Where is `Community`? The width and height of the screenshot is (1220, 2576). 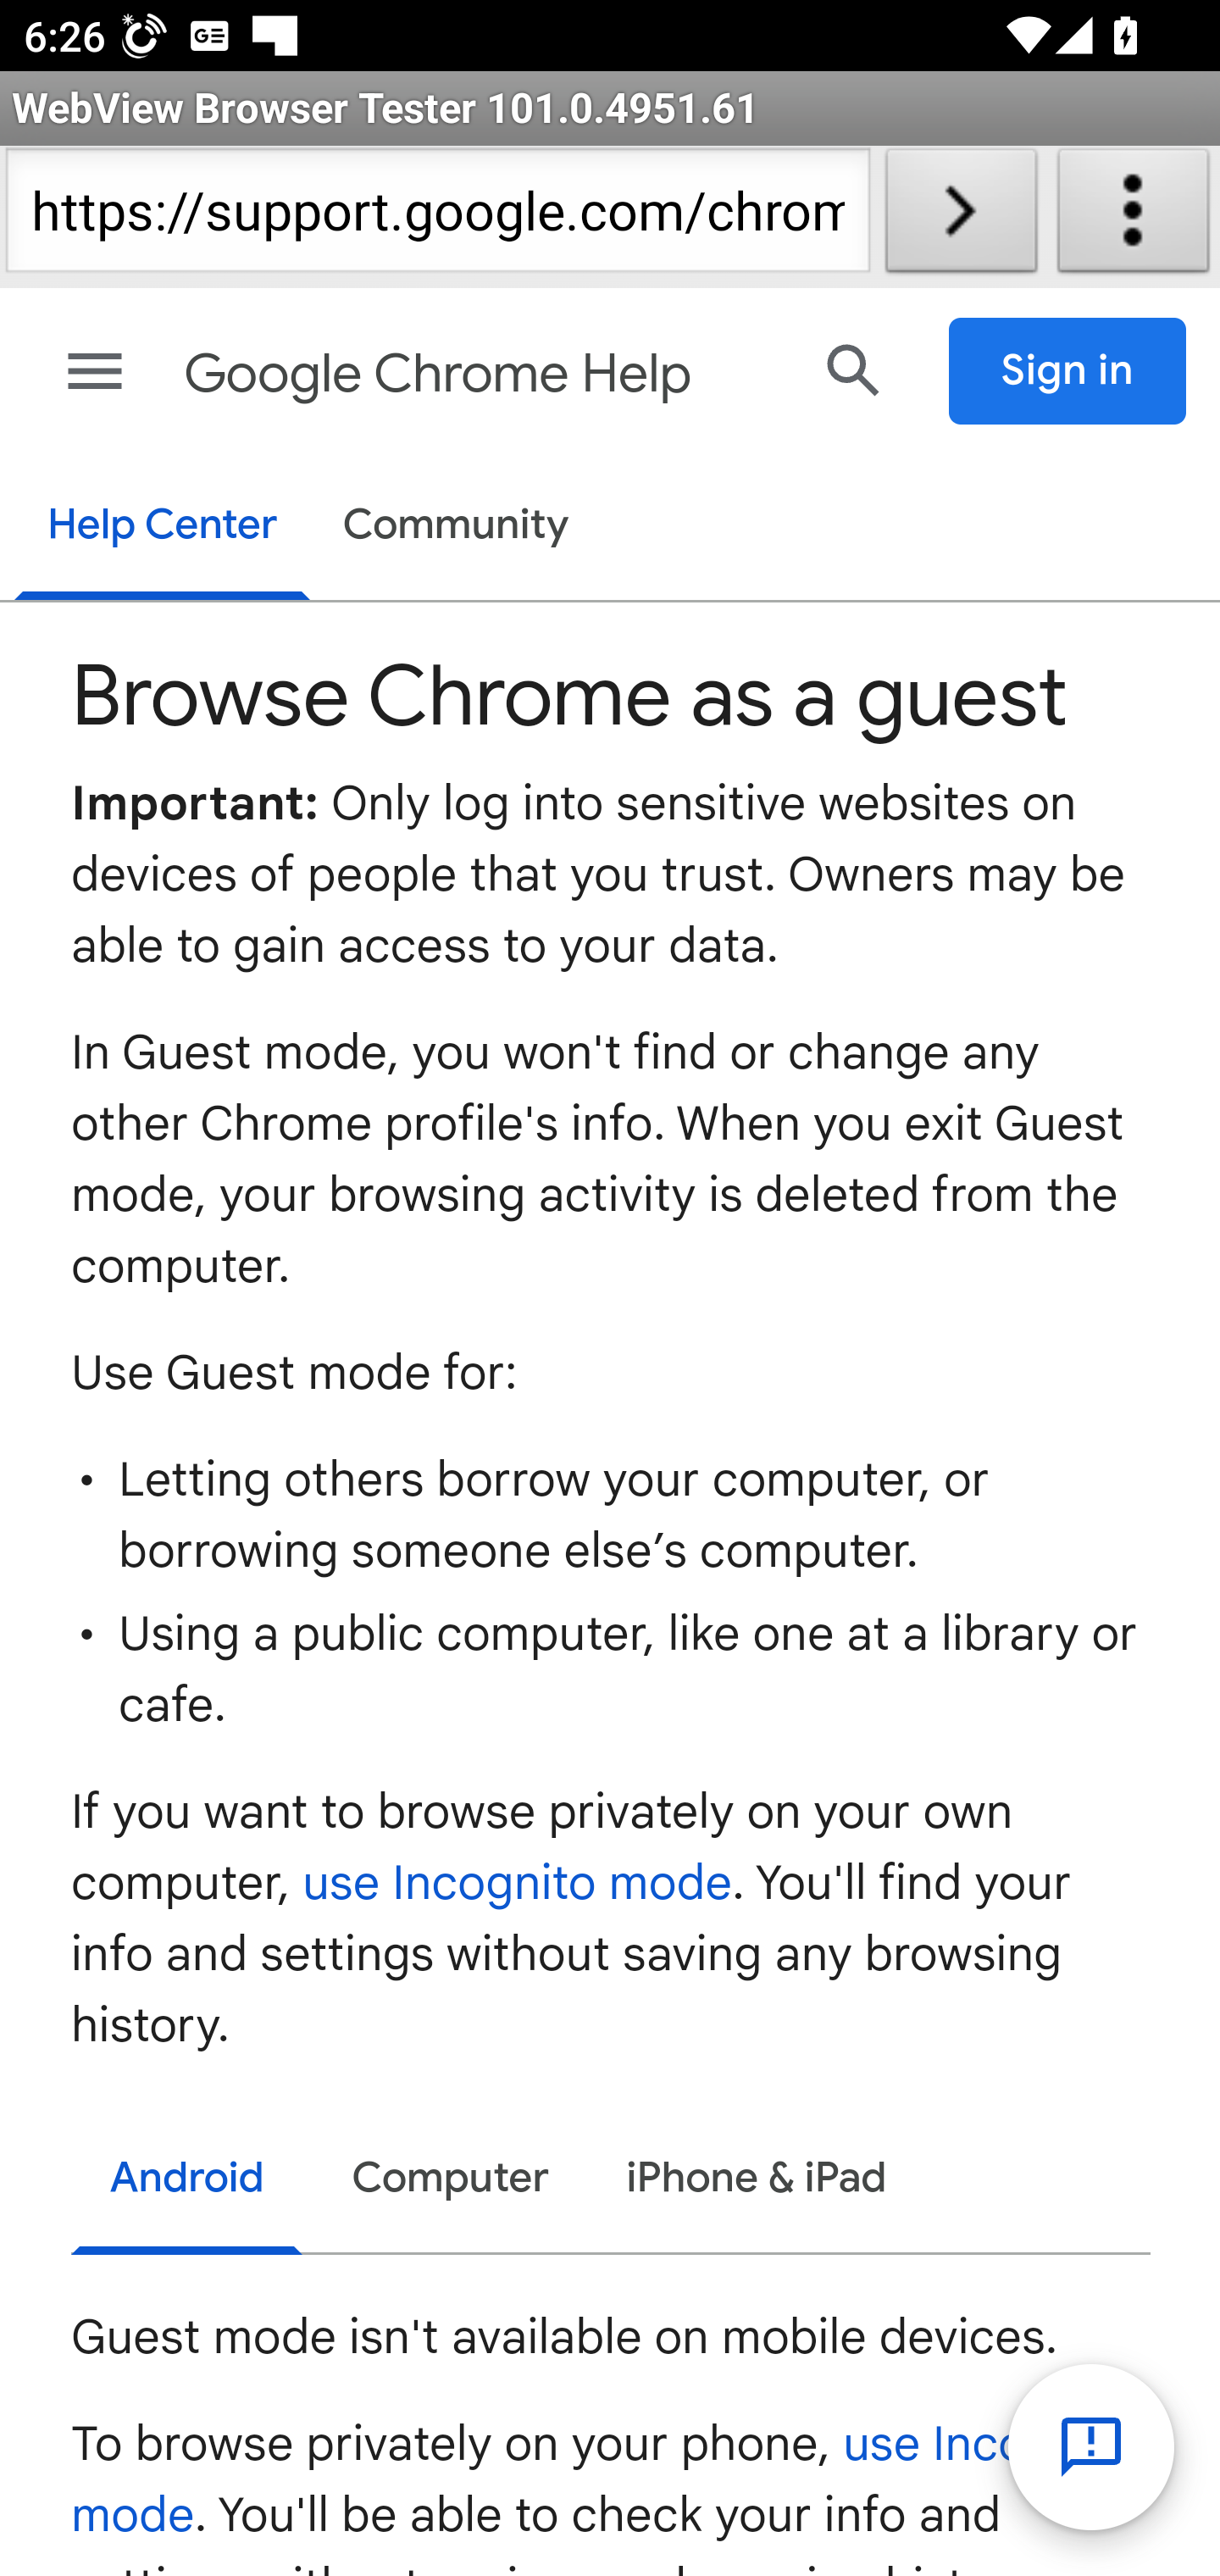
Community is located at coordinates (457, 527).